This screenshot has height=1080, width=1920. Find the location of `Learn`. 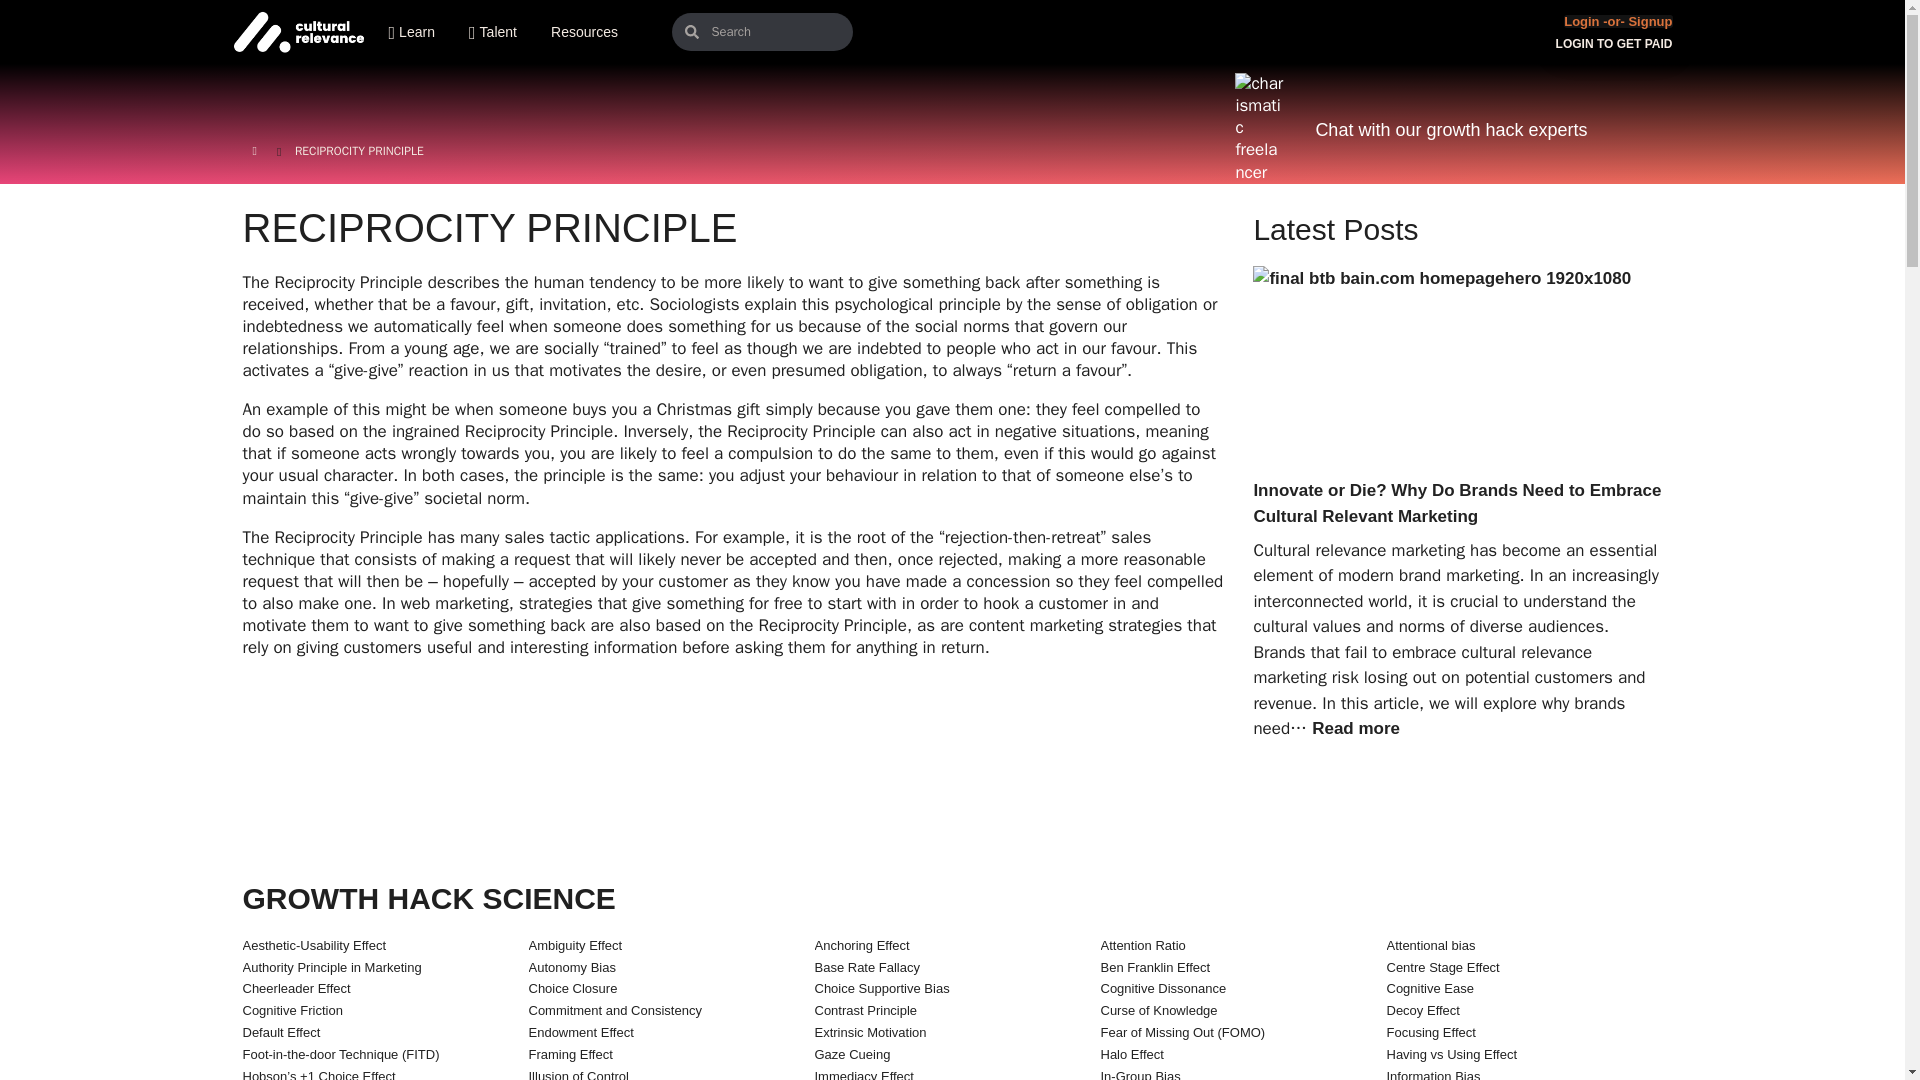

Learn is located at coordinates (430, 32).